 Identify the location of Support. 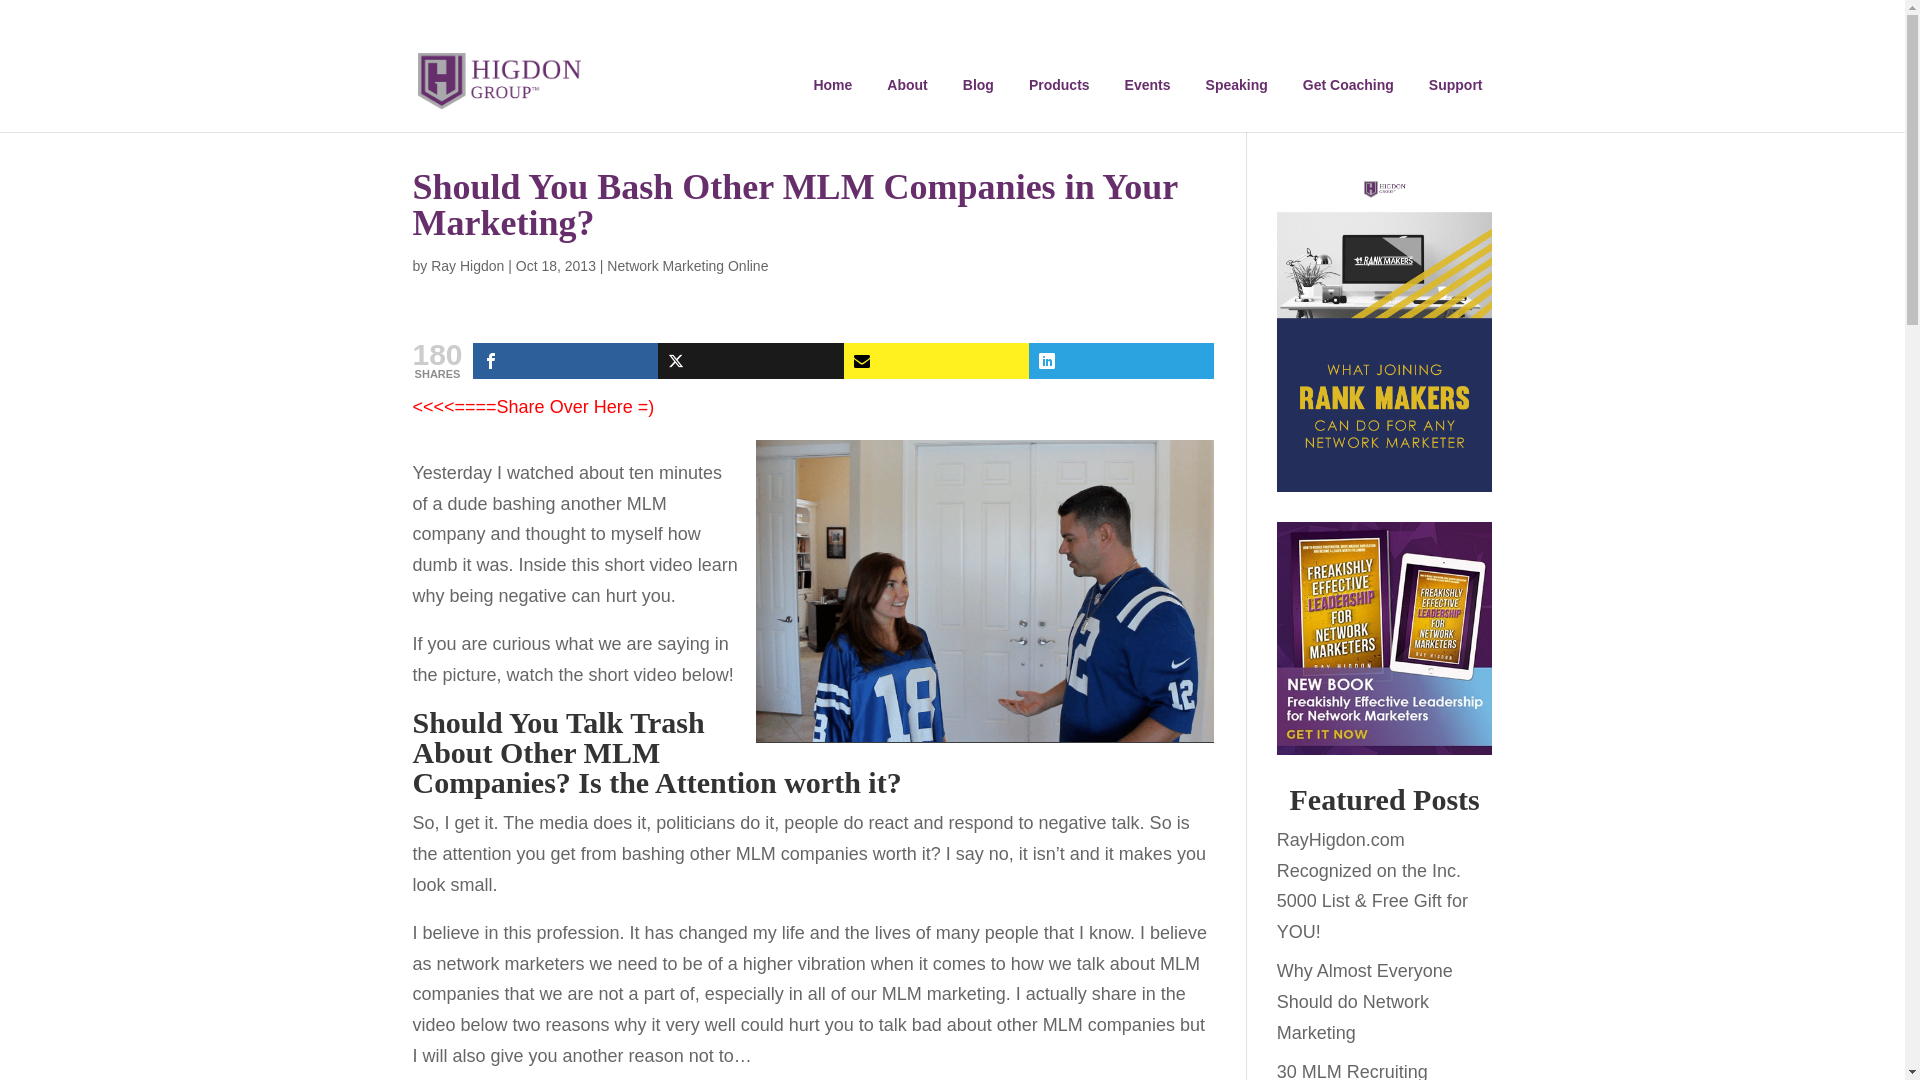
(1456, 84).